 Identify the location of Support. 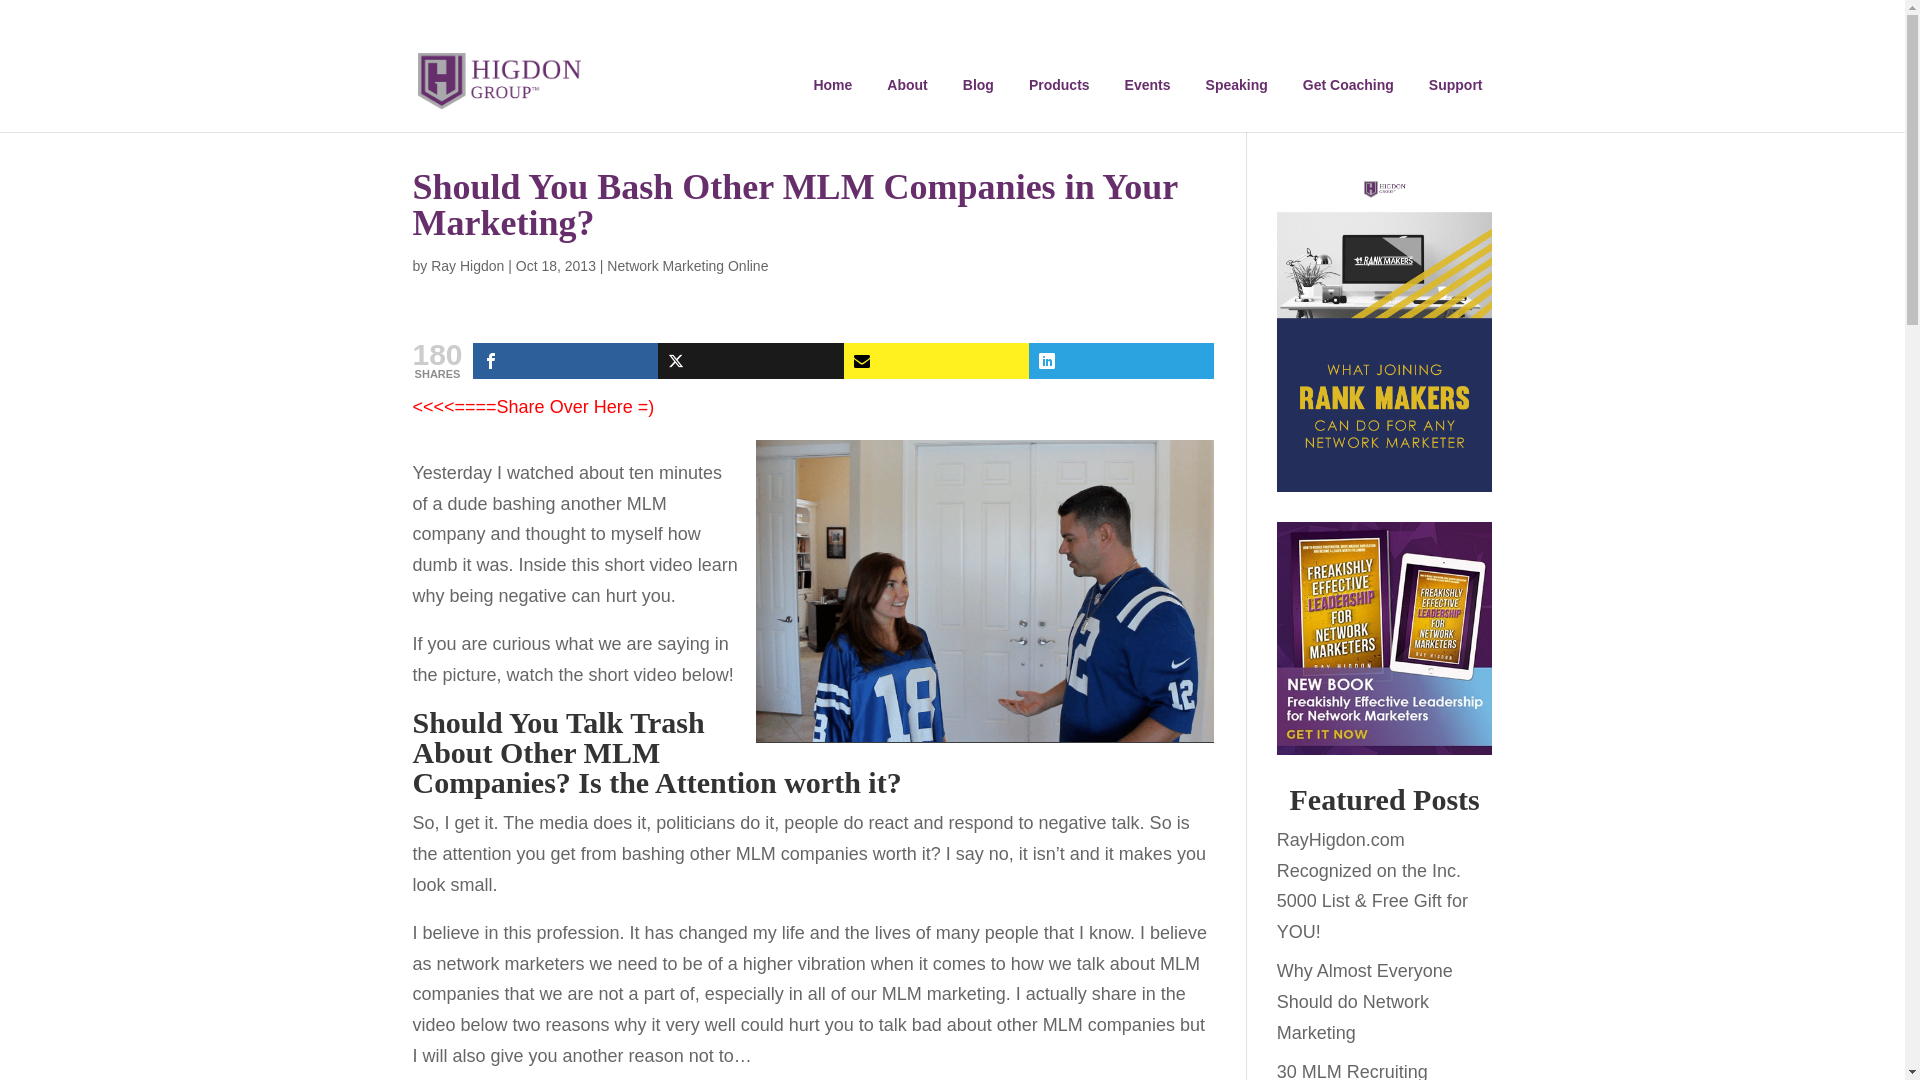
(1456, 84).